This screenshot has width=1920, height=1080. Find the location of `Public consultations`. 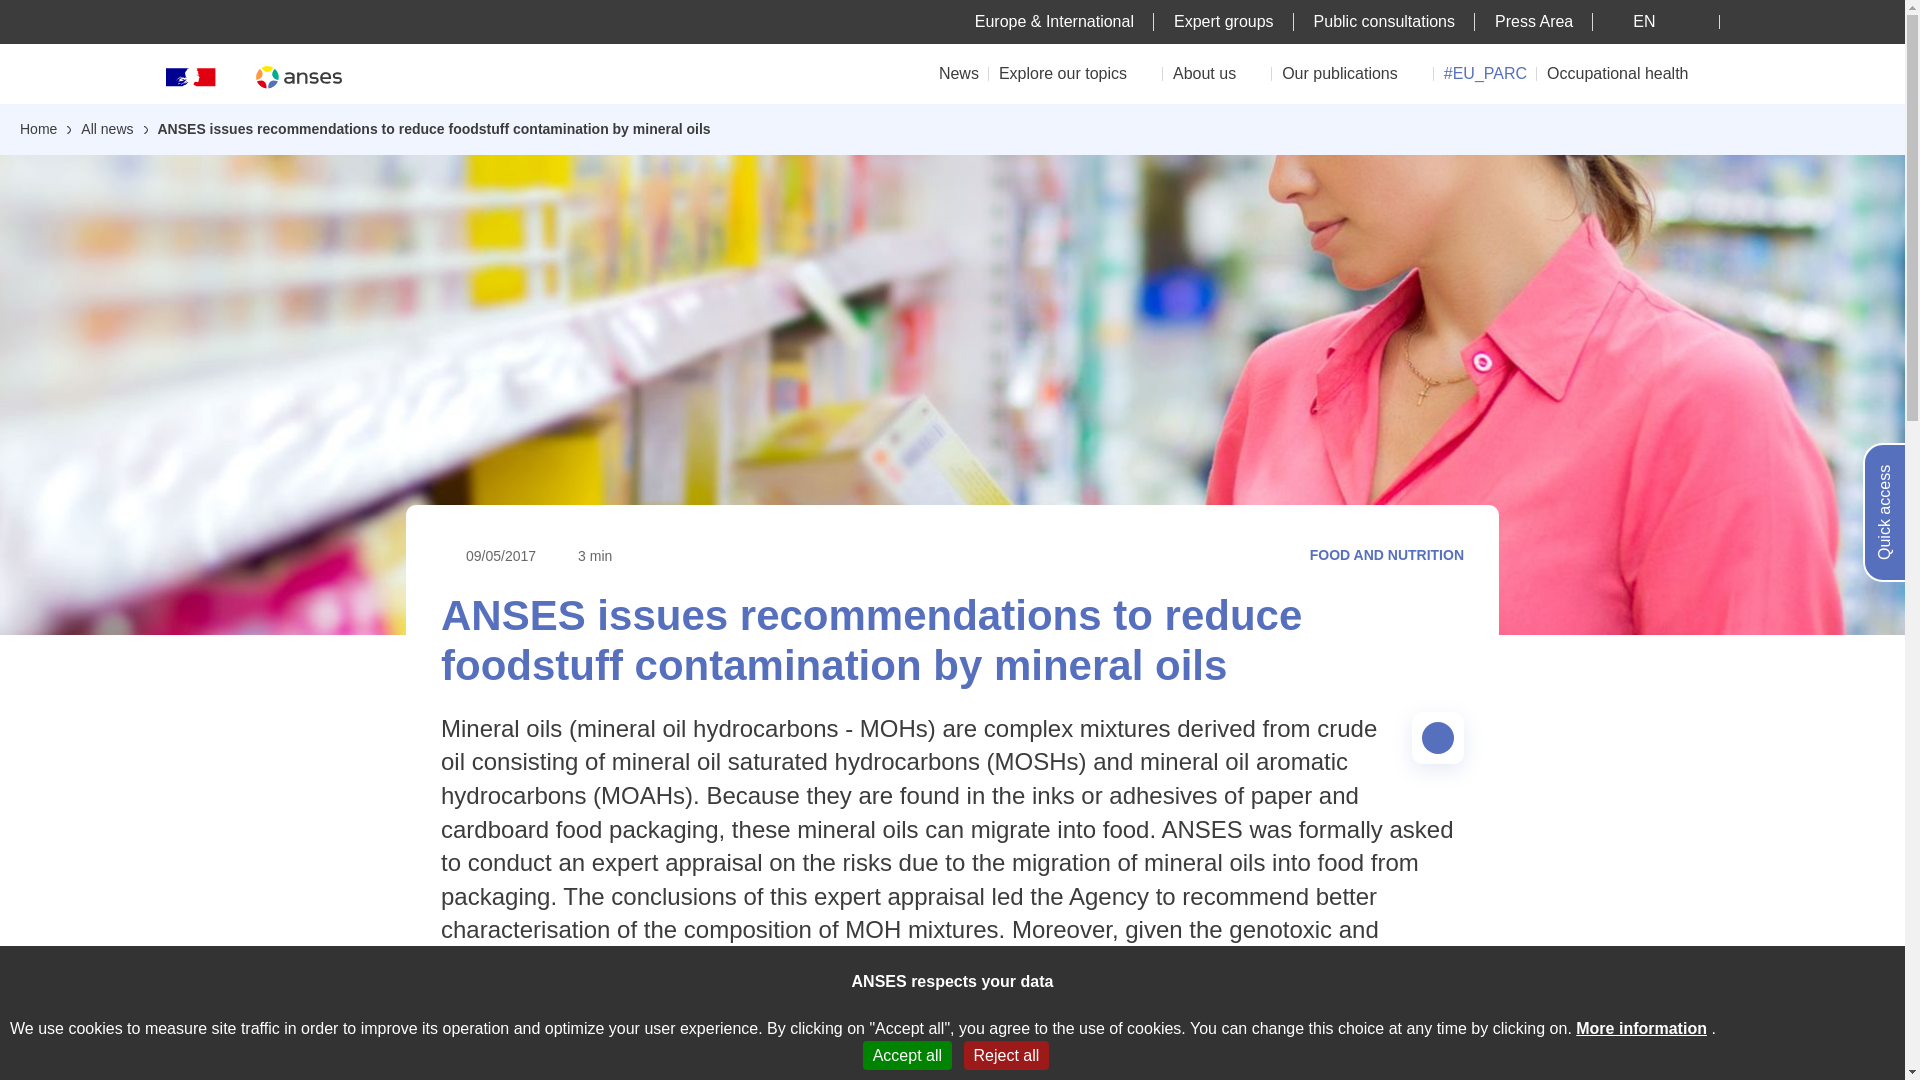

Public consultations is located at coordinates (1384, 21).